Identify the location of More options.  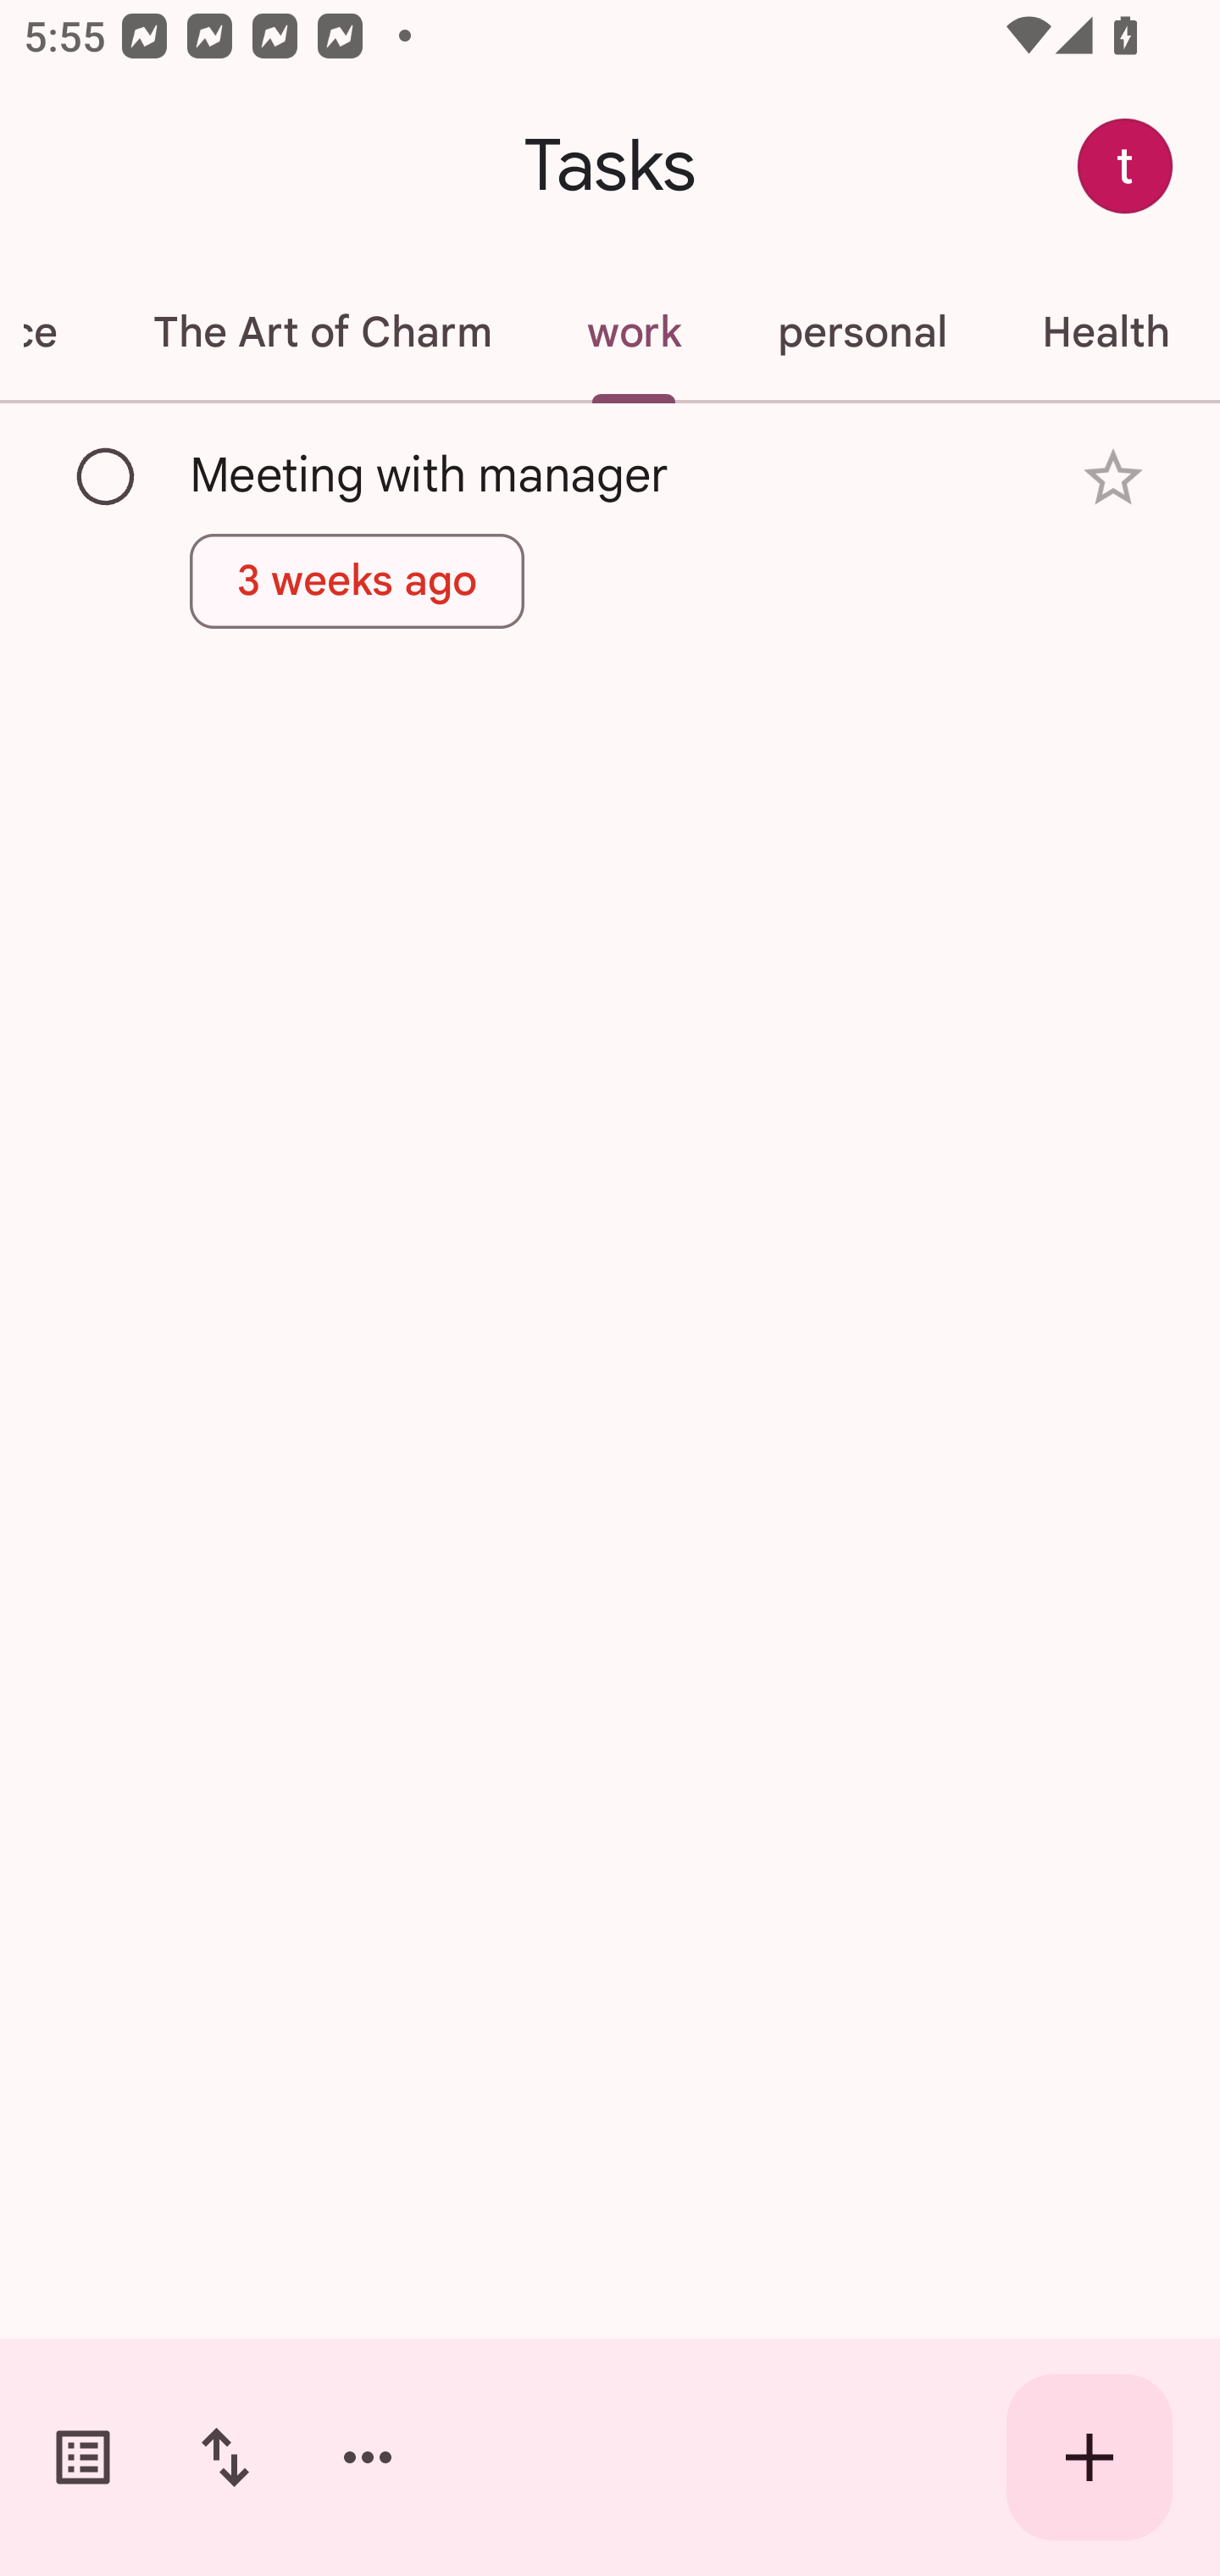
(368, 2457).